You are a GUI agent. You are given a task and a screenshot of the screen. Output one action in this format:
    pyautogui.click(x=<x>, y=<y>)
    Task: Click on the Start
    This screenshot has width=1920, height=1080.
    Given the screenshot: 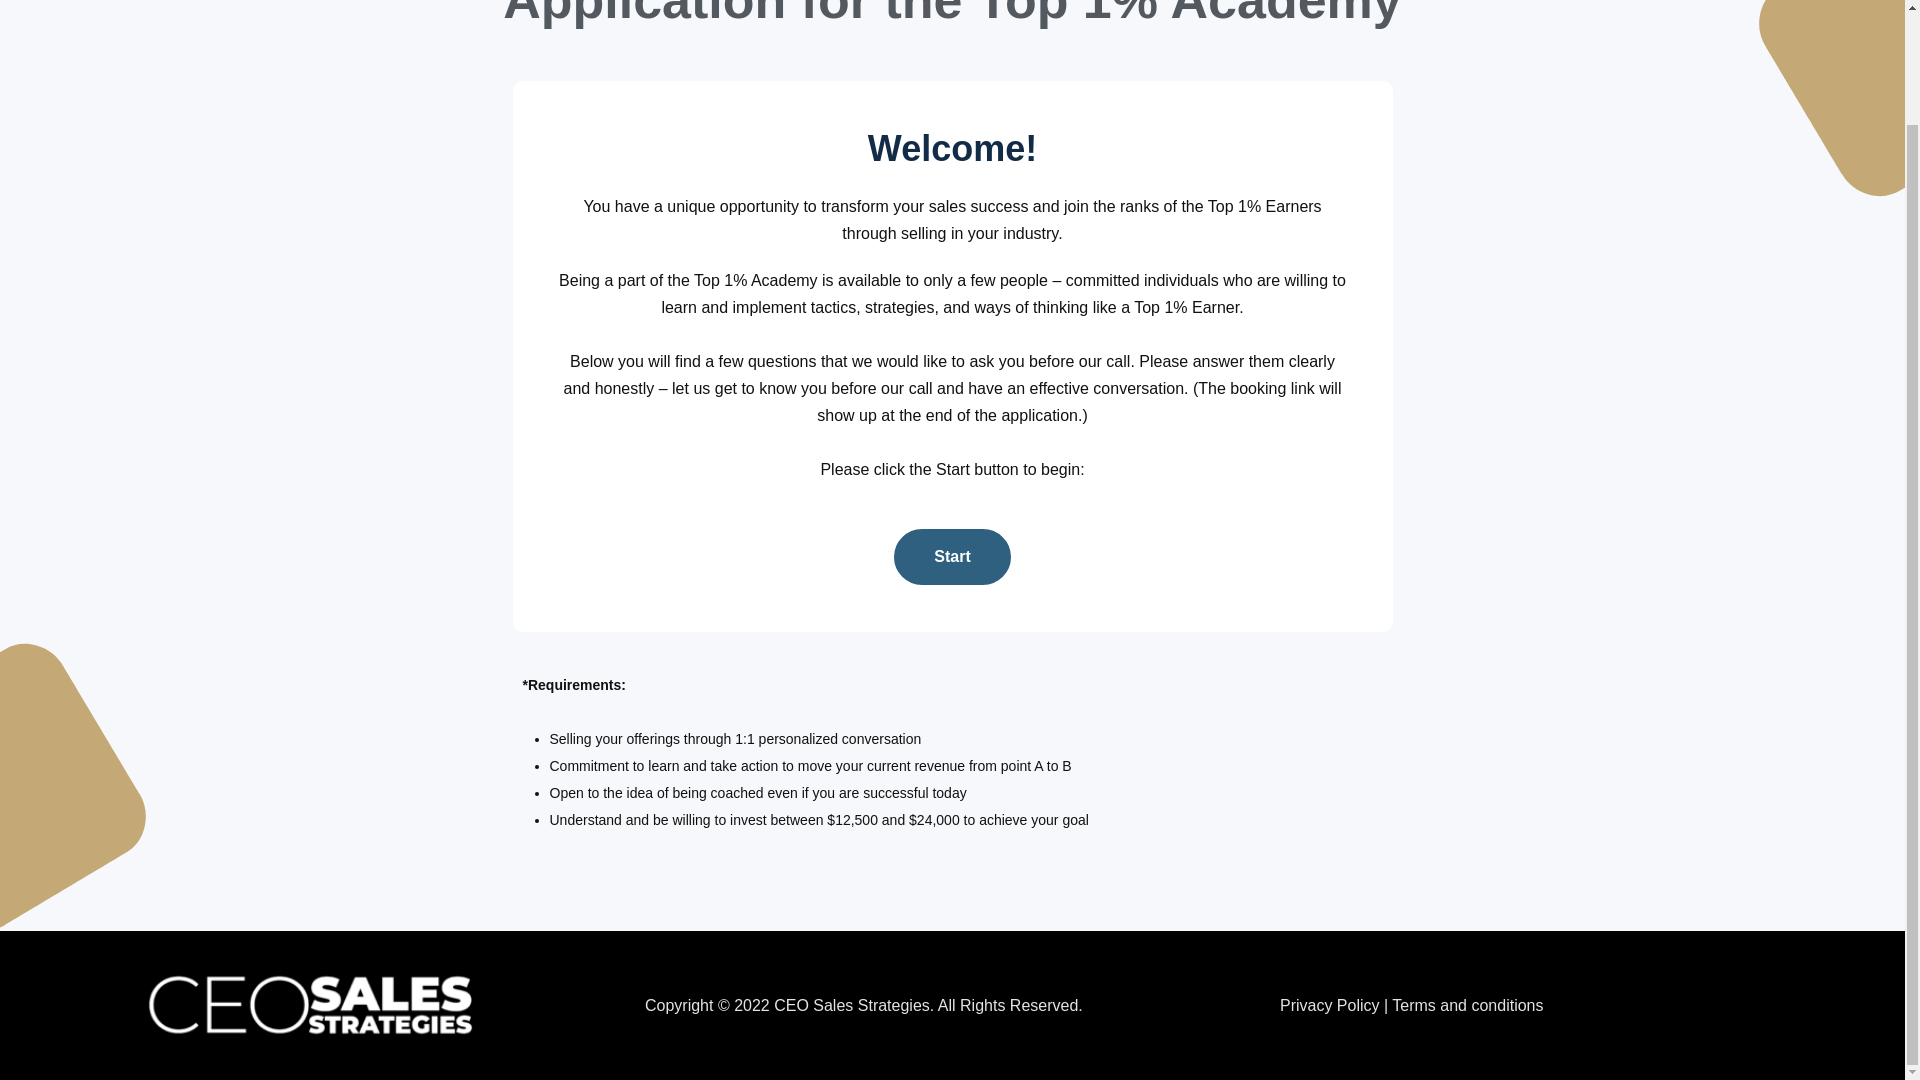 What is the action you would take?
    pyautogui.click(x=952, y=557)
    